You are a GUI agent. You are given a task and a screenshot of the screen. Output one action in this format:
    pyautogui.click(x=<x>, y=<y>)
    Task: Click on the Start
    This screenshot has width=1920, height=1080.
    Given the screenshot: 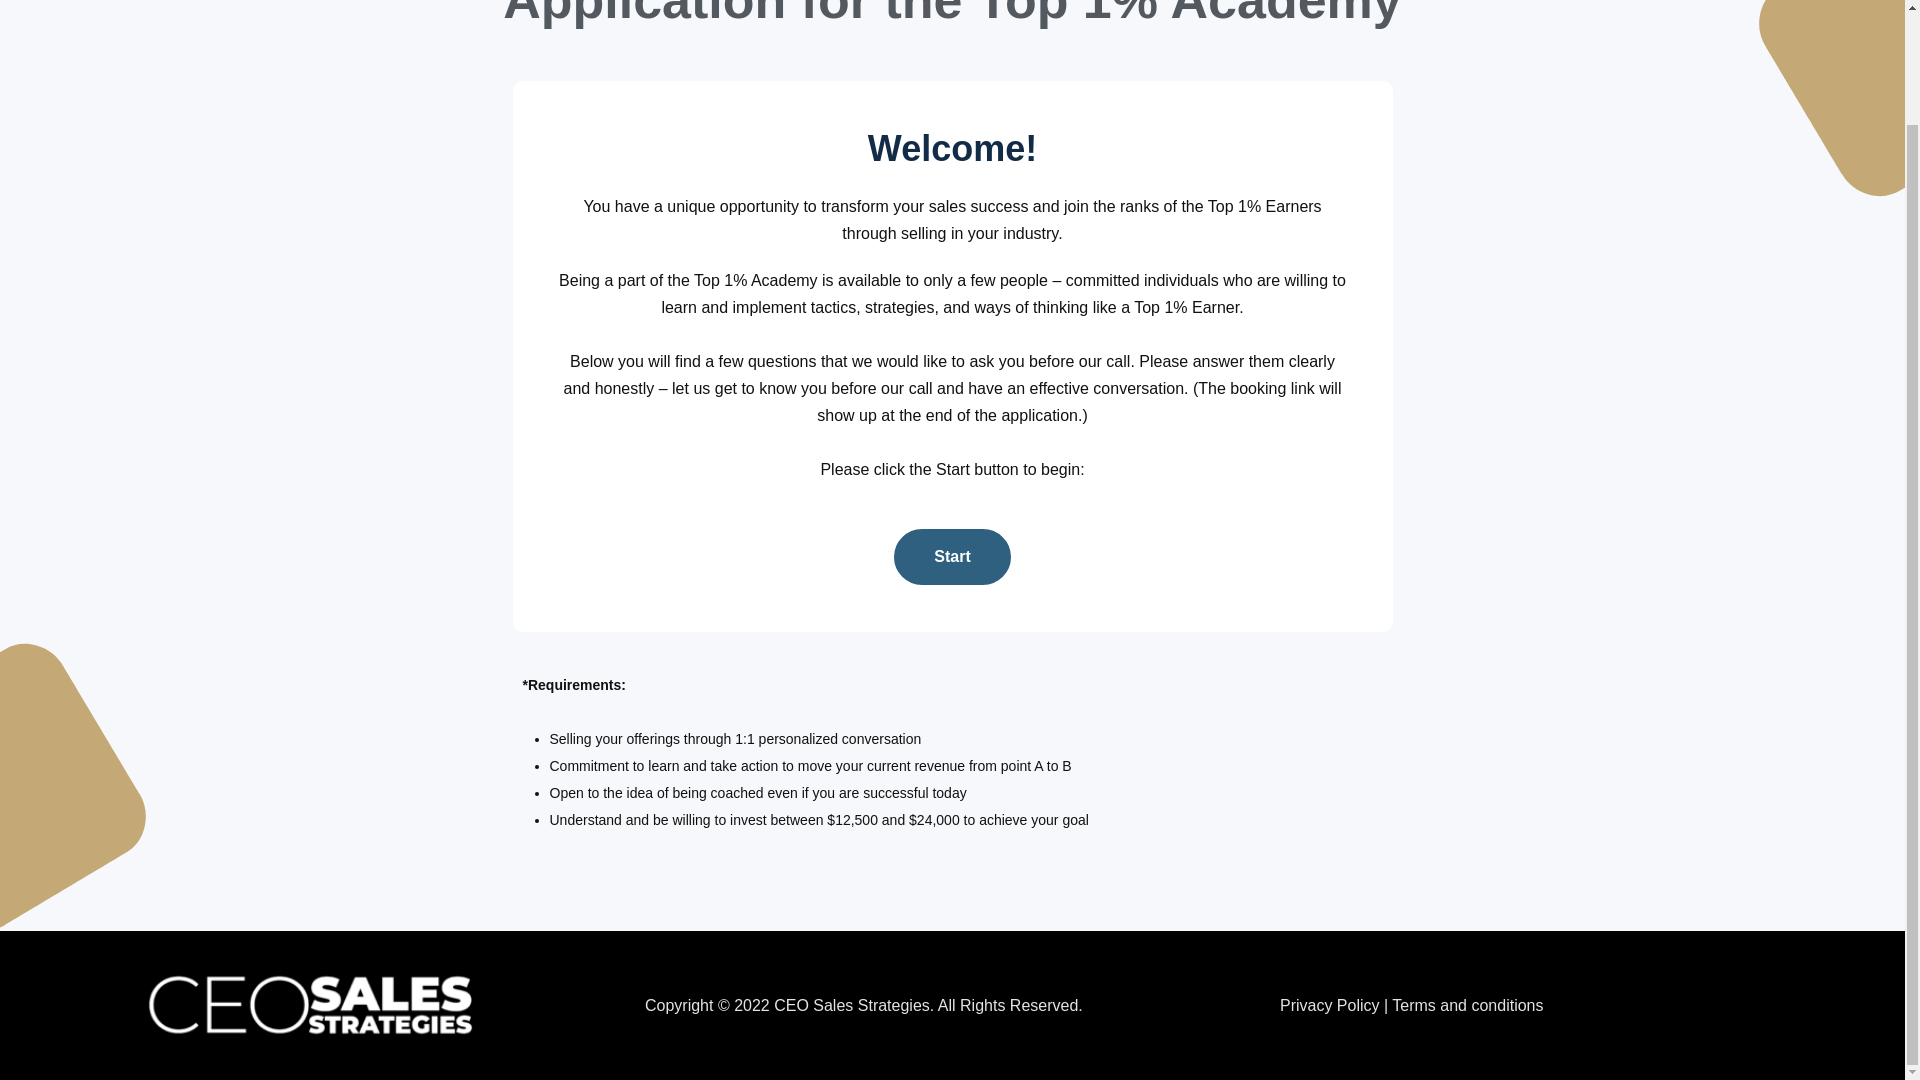 What is the action you would take?
    pyautogui.click(x=952, y=557)
    